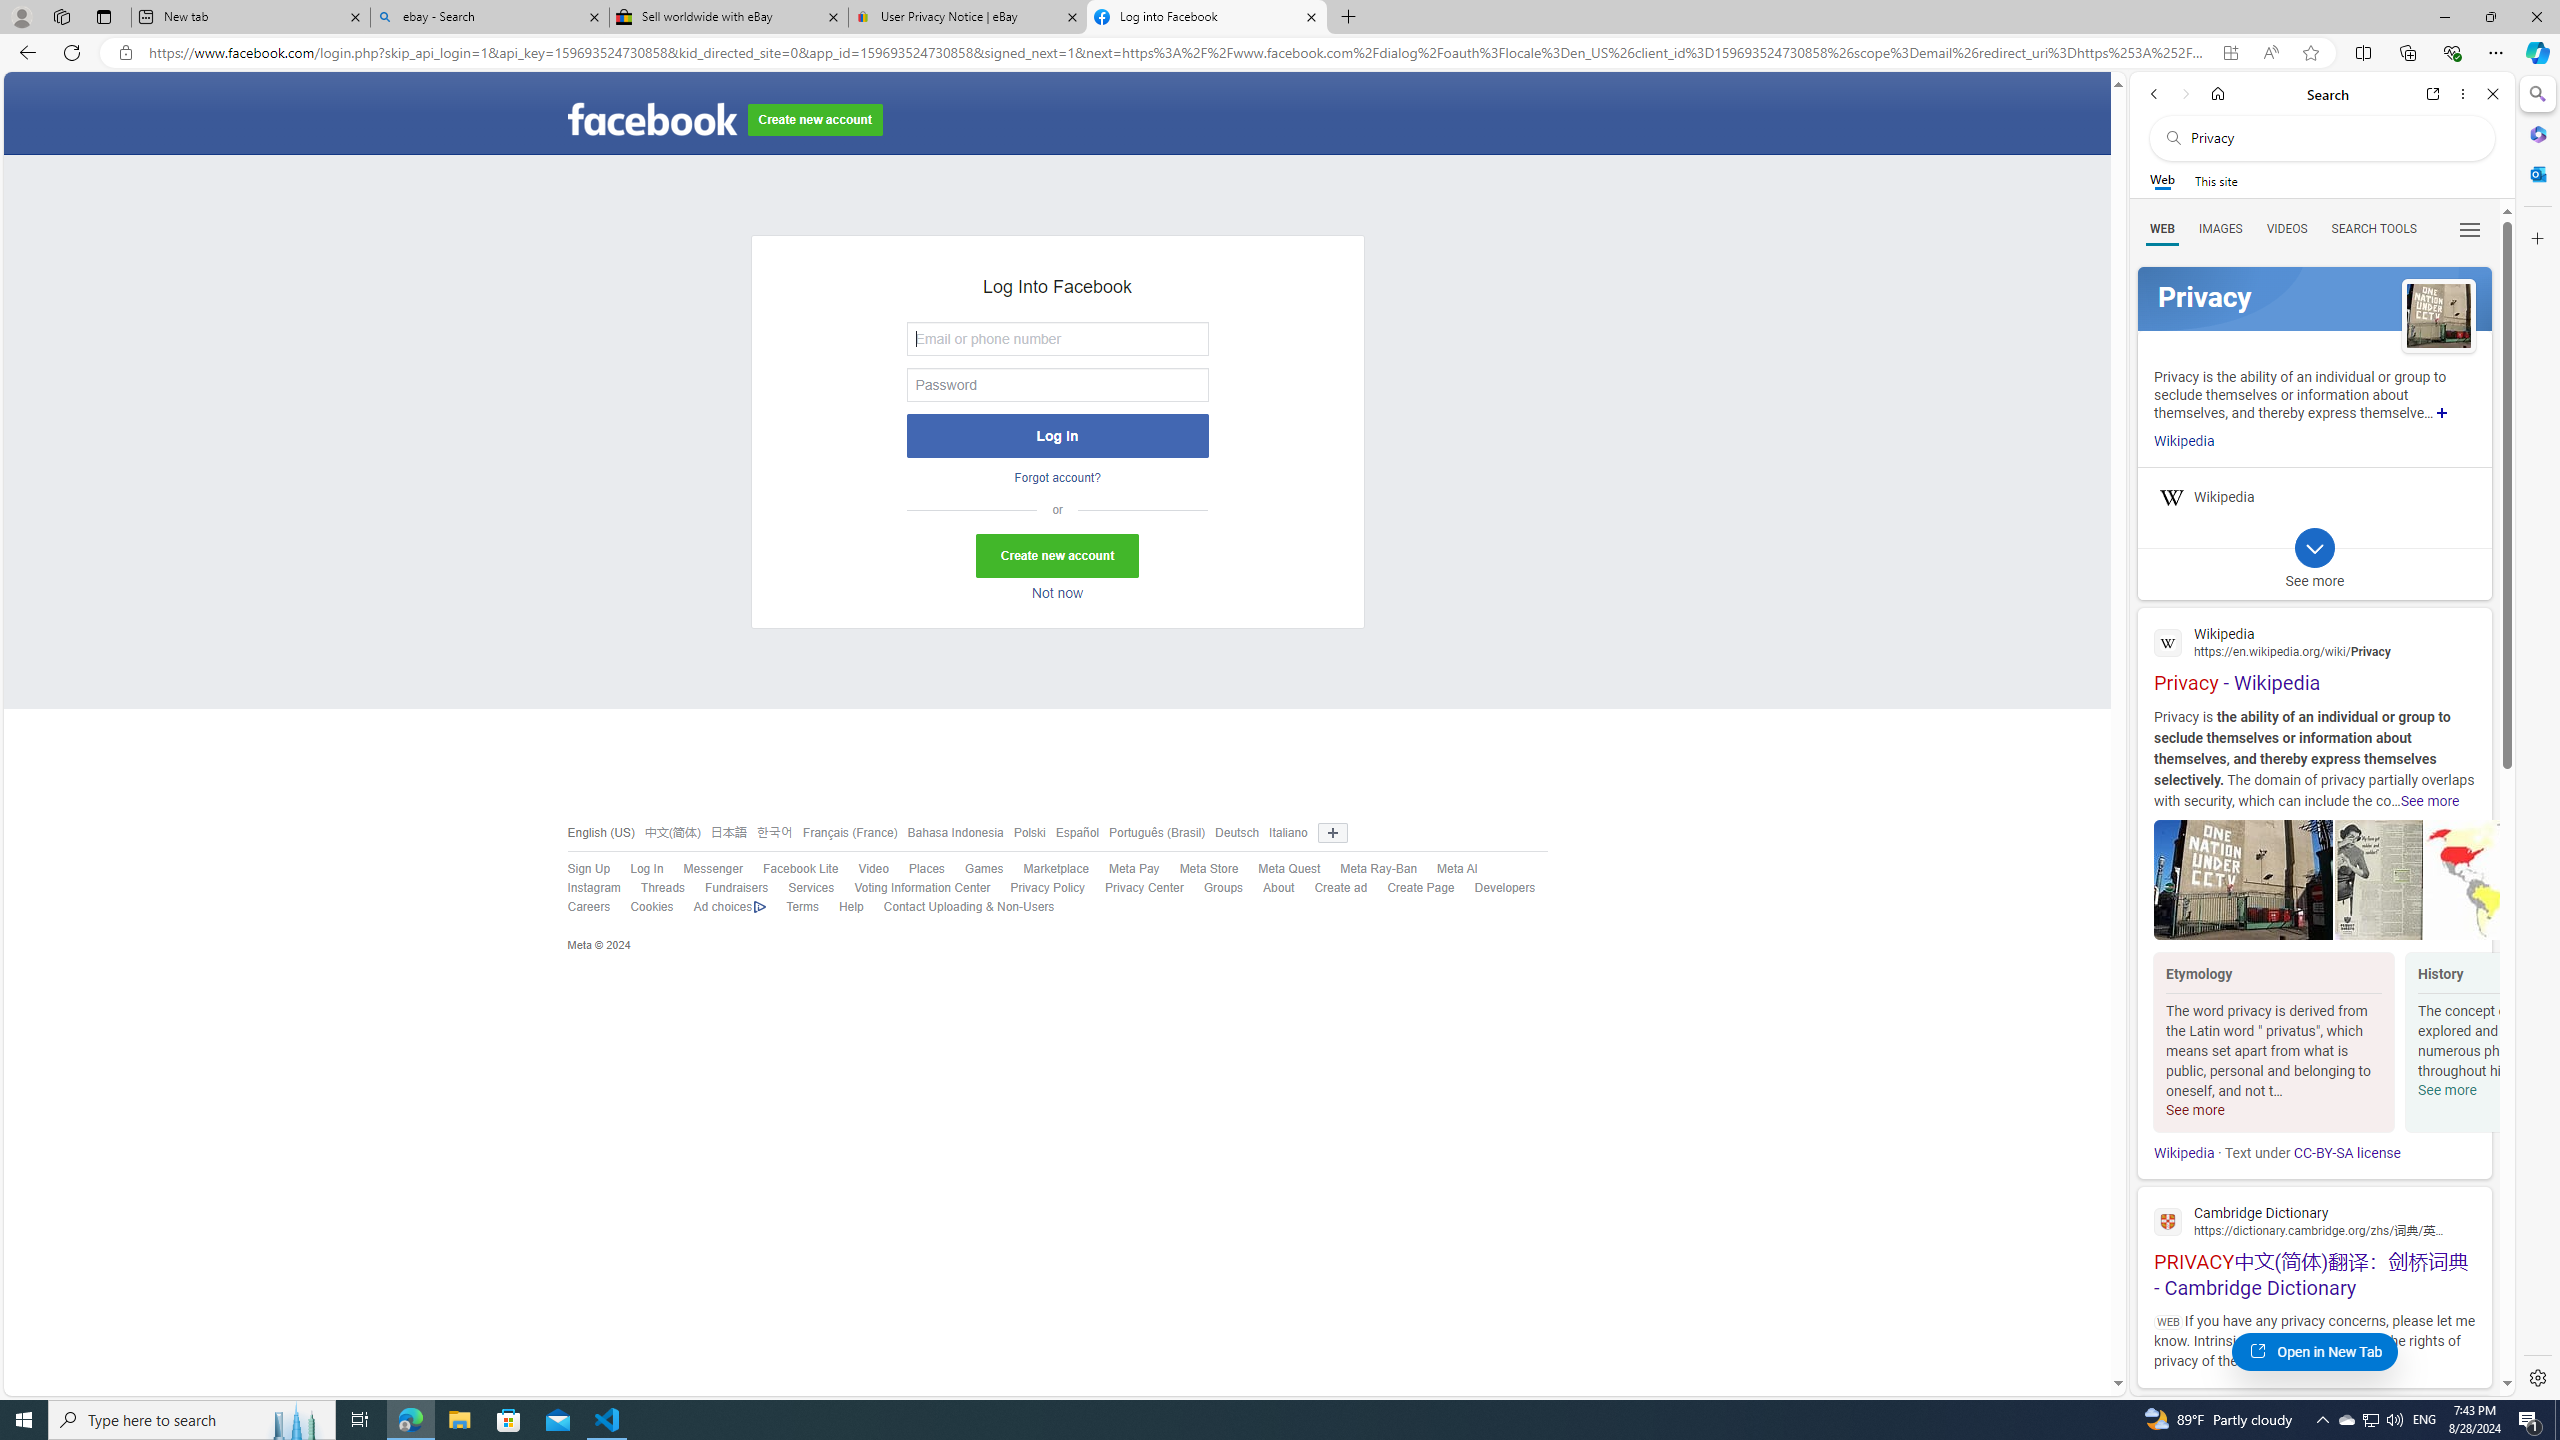  Describe the element at coordinates (872, 868) in the screenshot. I see `Video` at that location.